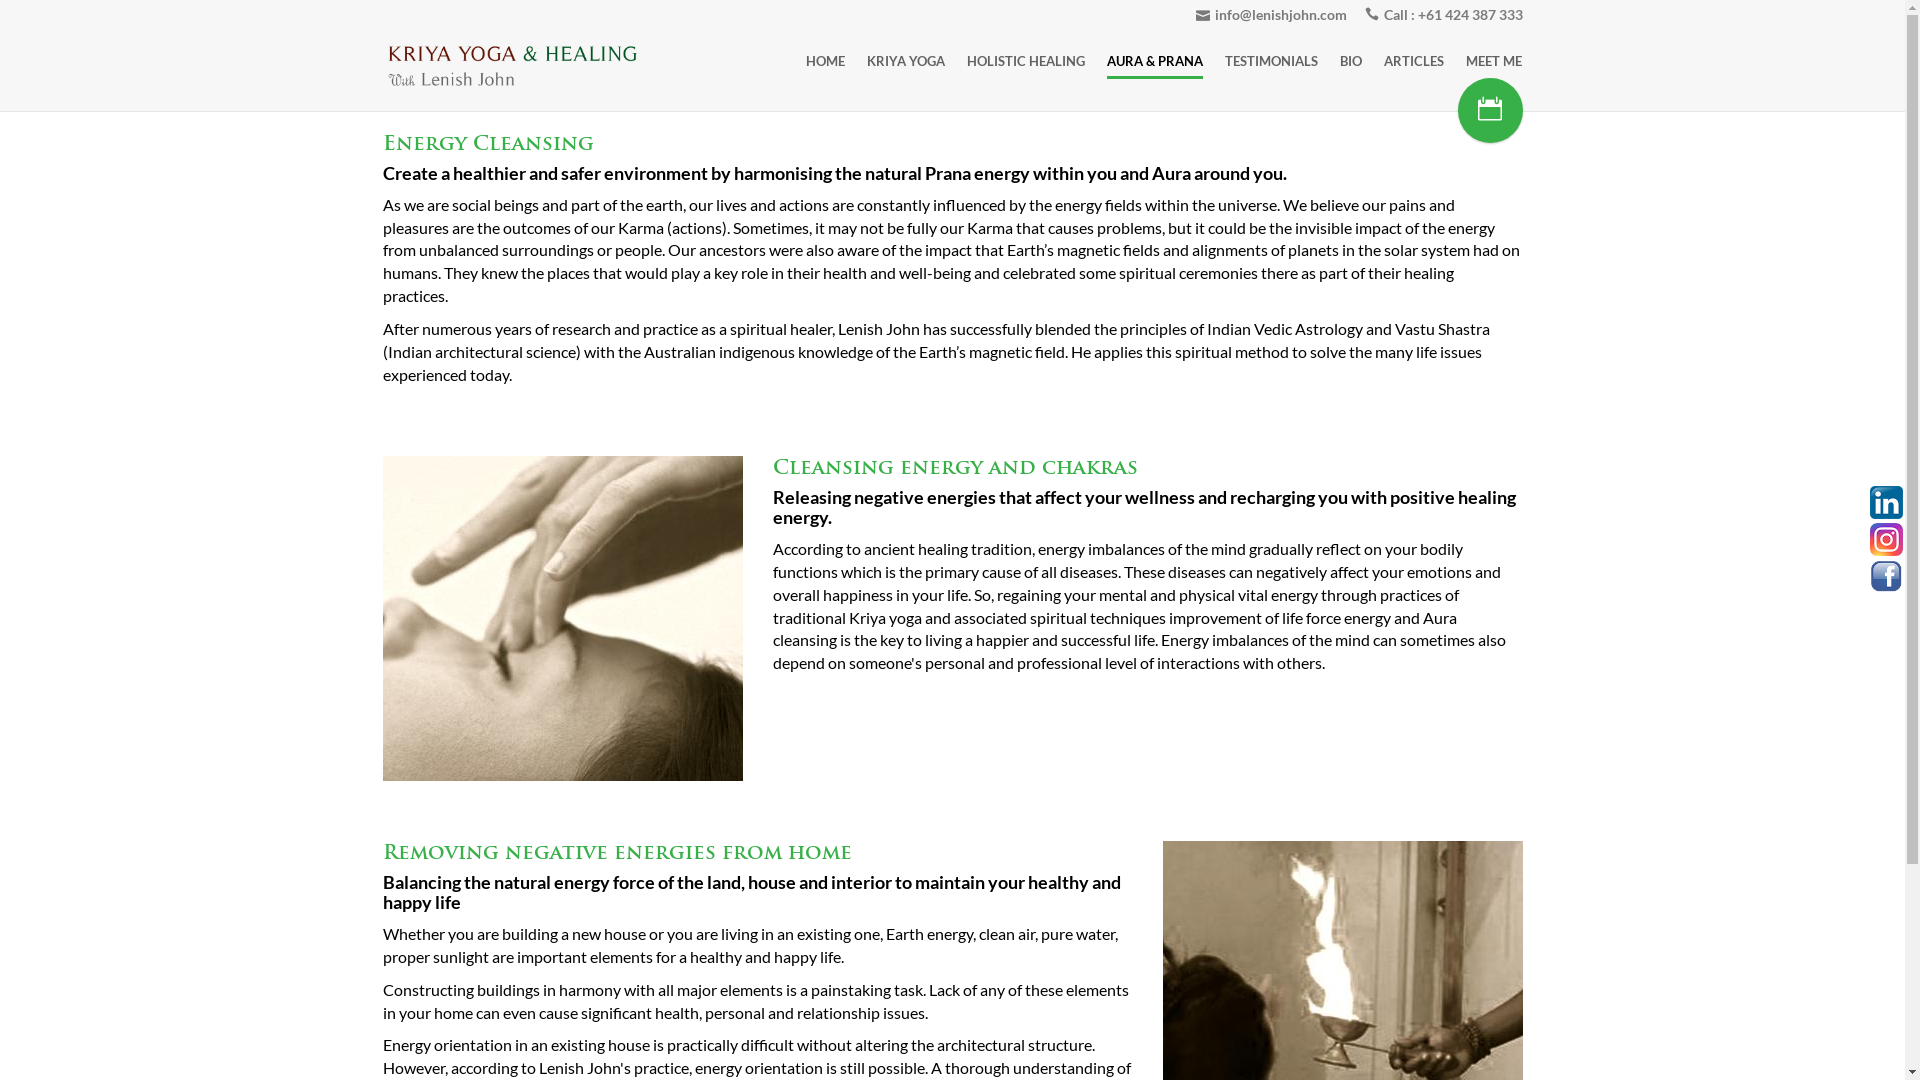 The width and height of the screenshot is (1920, 1080). I want to click on BIO, so click(1351, 61).